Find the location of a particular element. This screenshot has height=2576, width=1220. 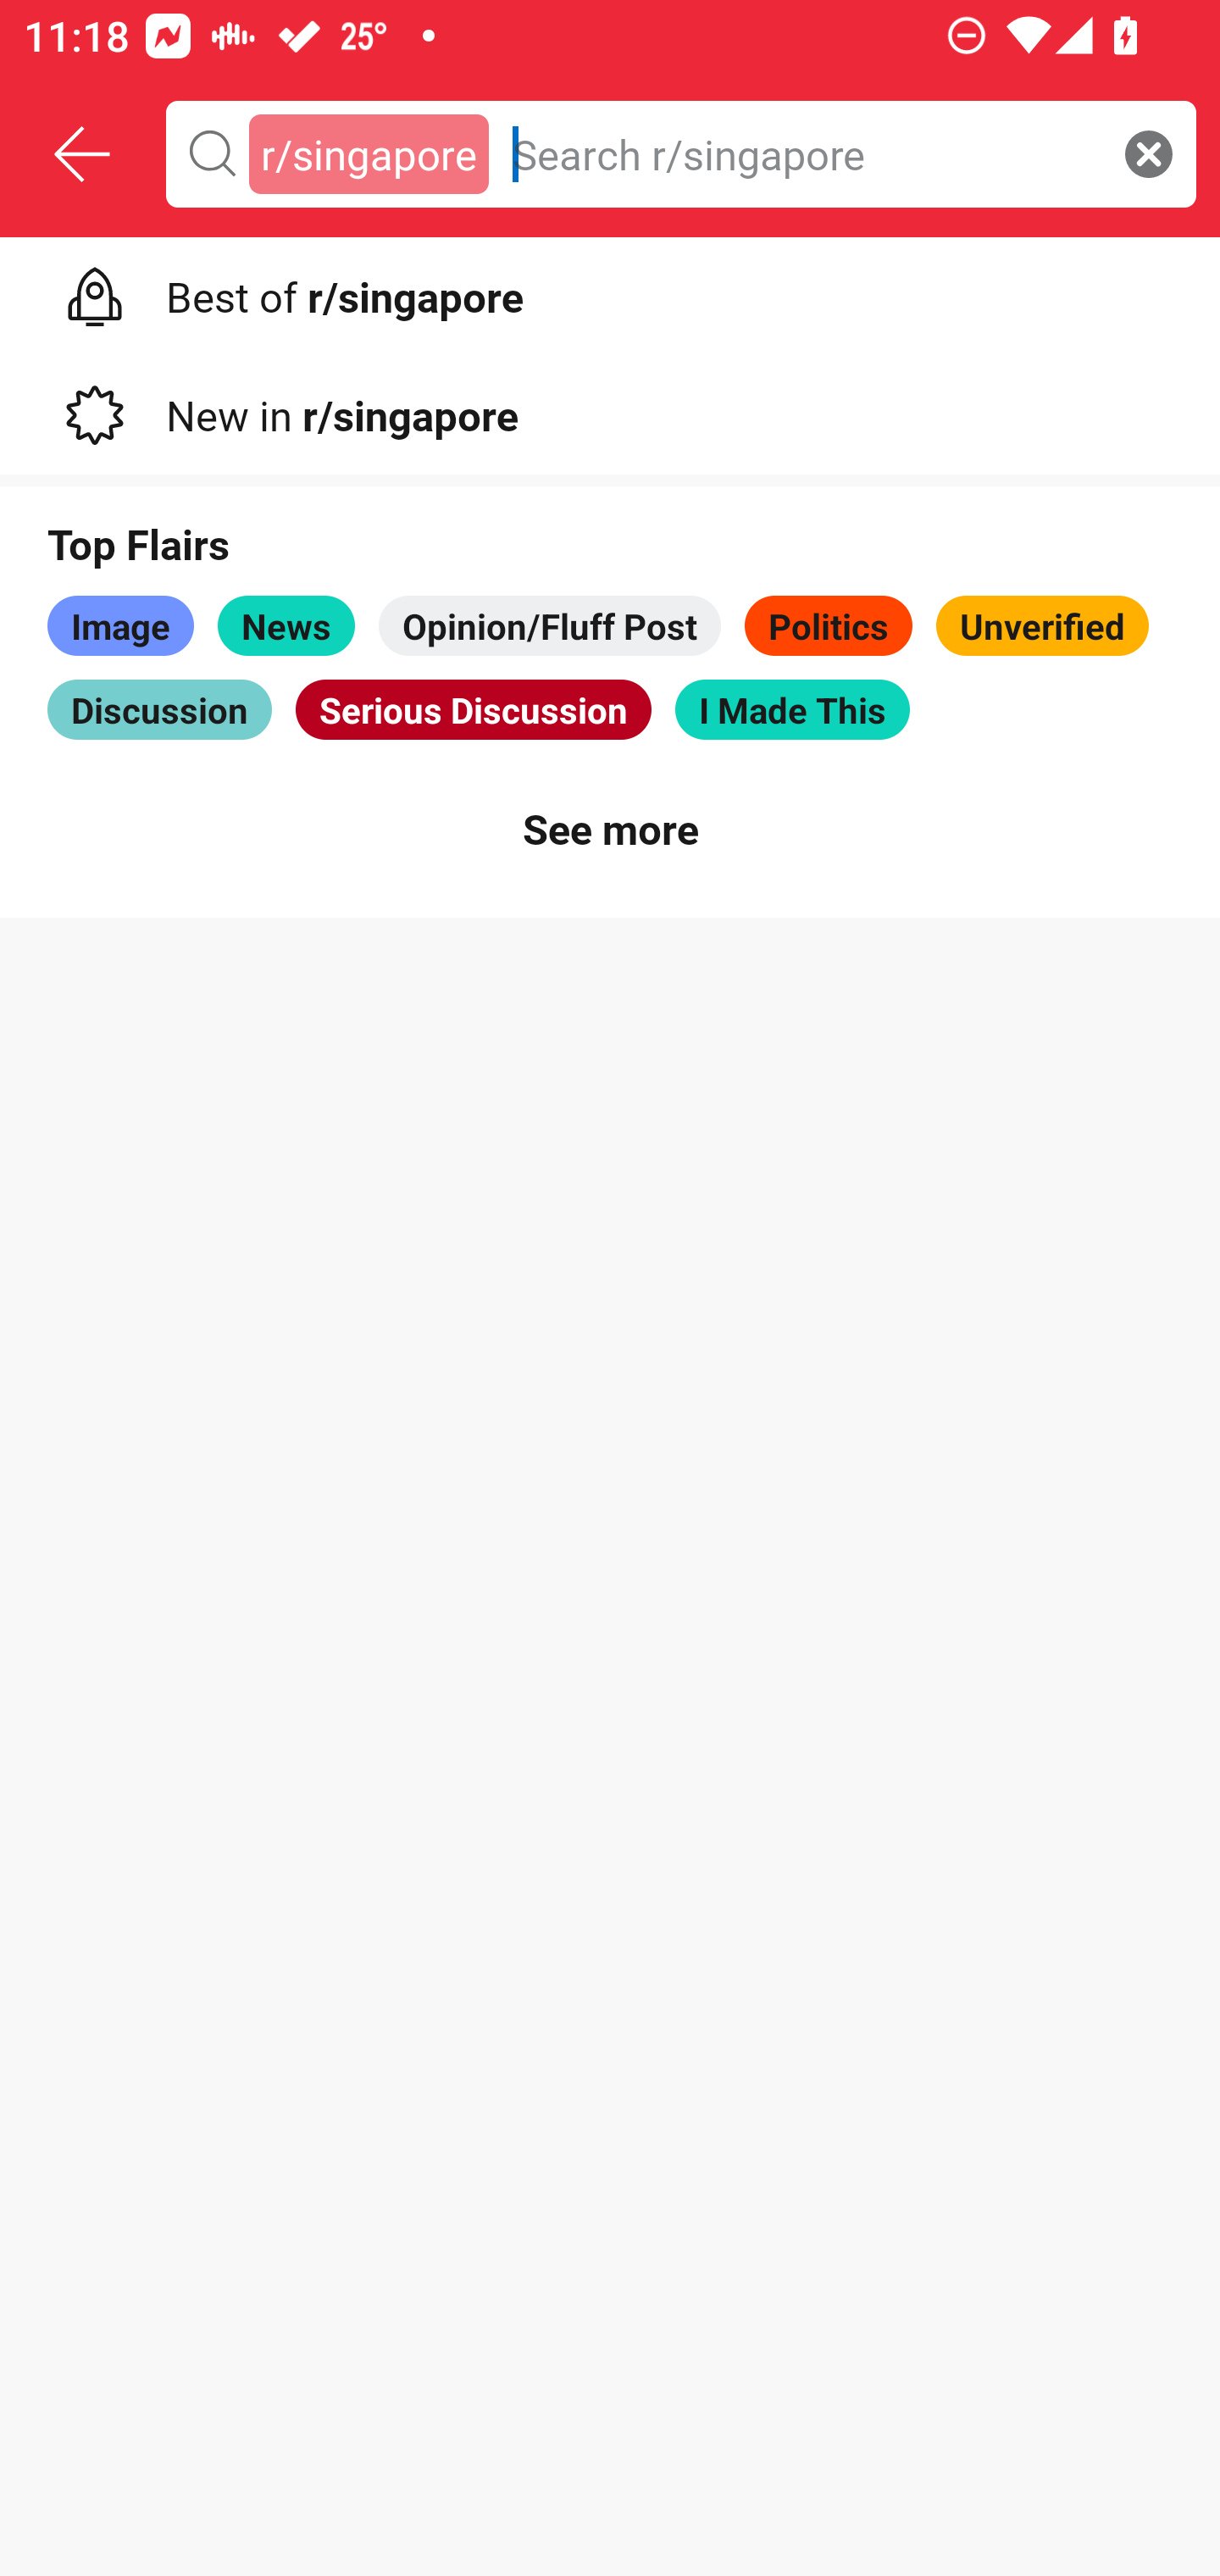

Best of  r/singapore is located at coordinates (610, 291).